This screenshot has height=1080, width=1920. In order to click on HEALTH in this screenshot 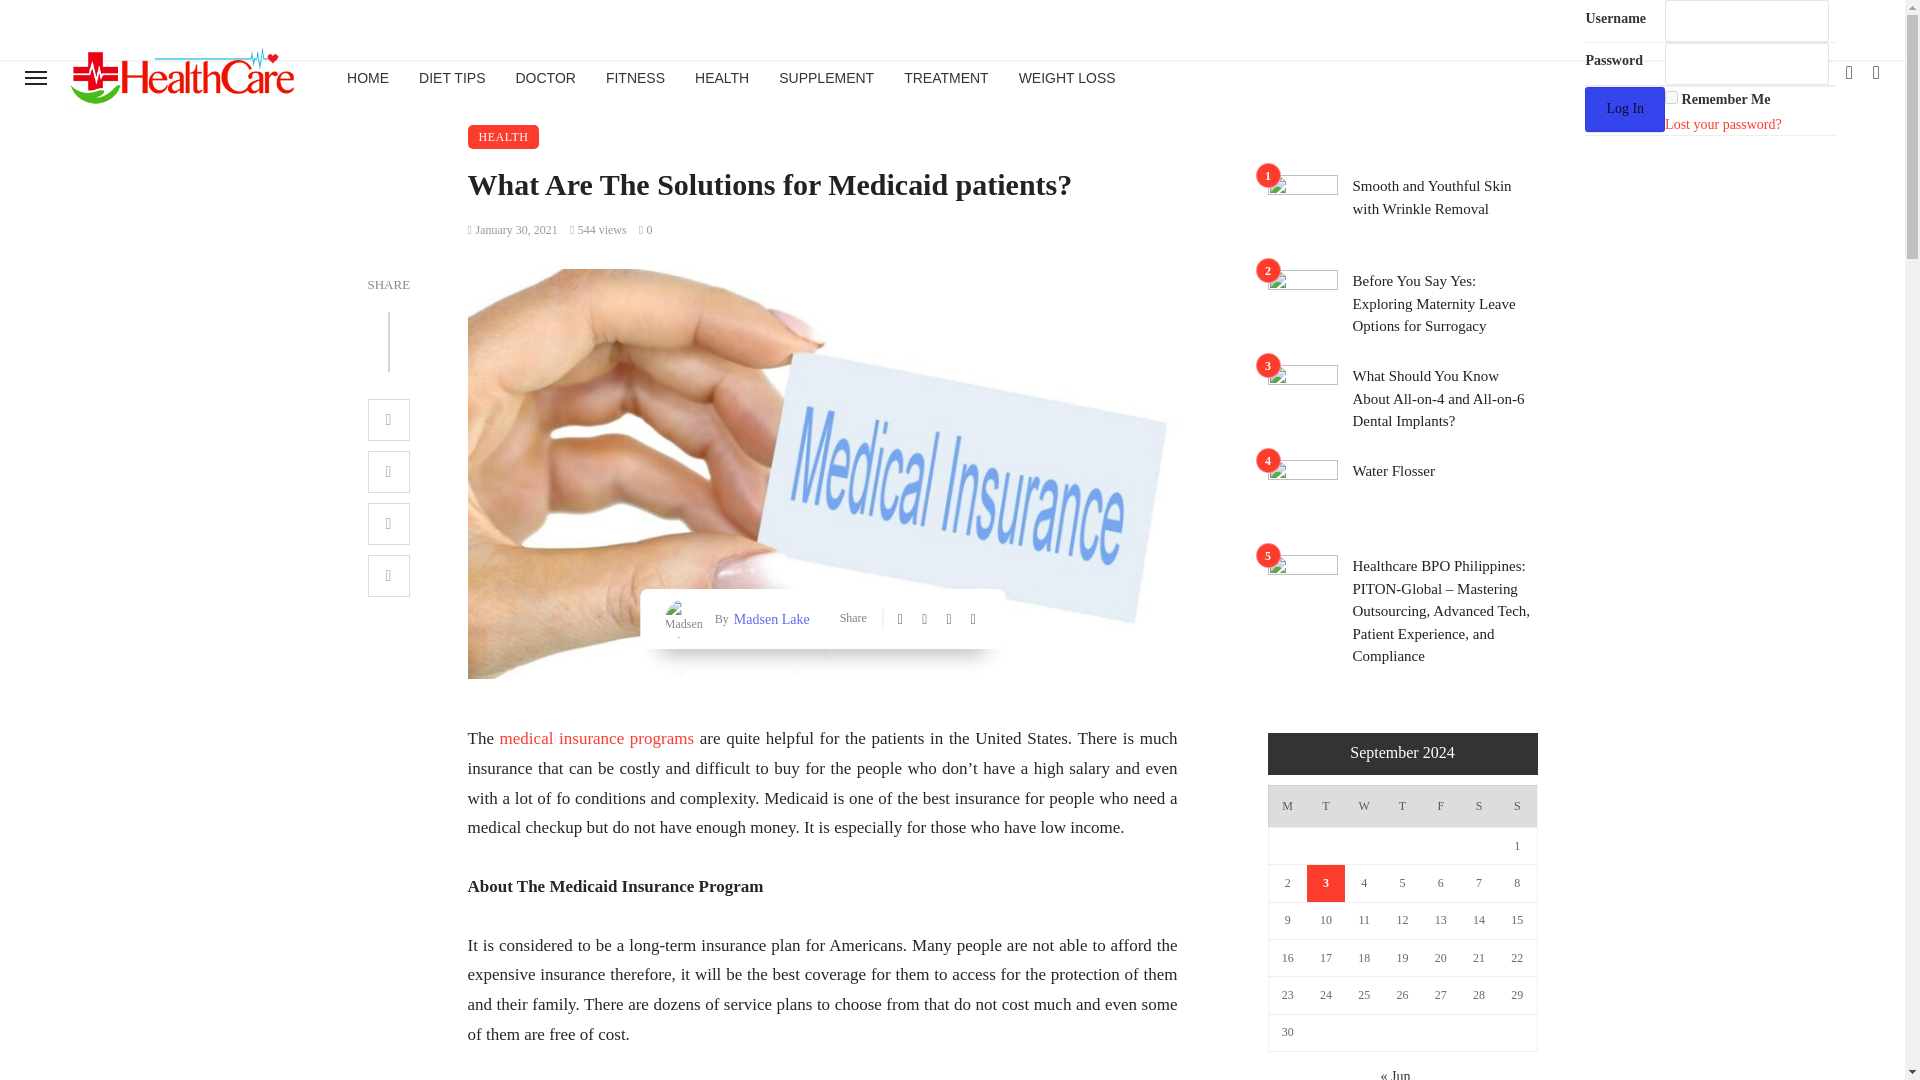, I will do `click(504, 137)`.